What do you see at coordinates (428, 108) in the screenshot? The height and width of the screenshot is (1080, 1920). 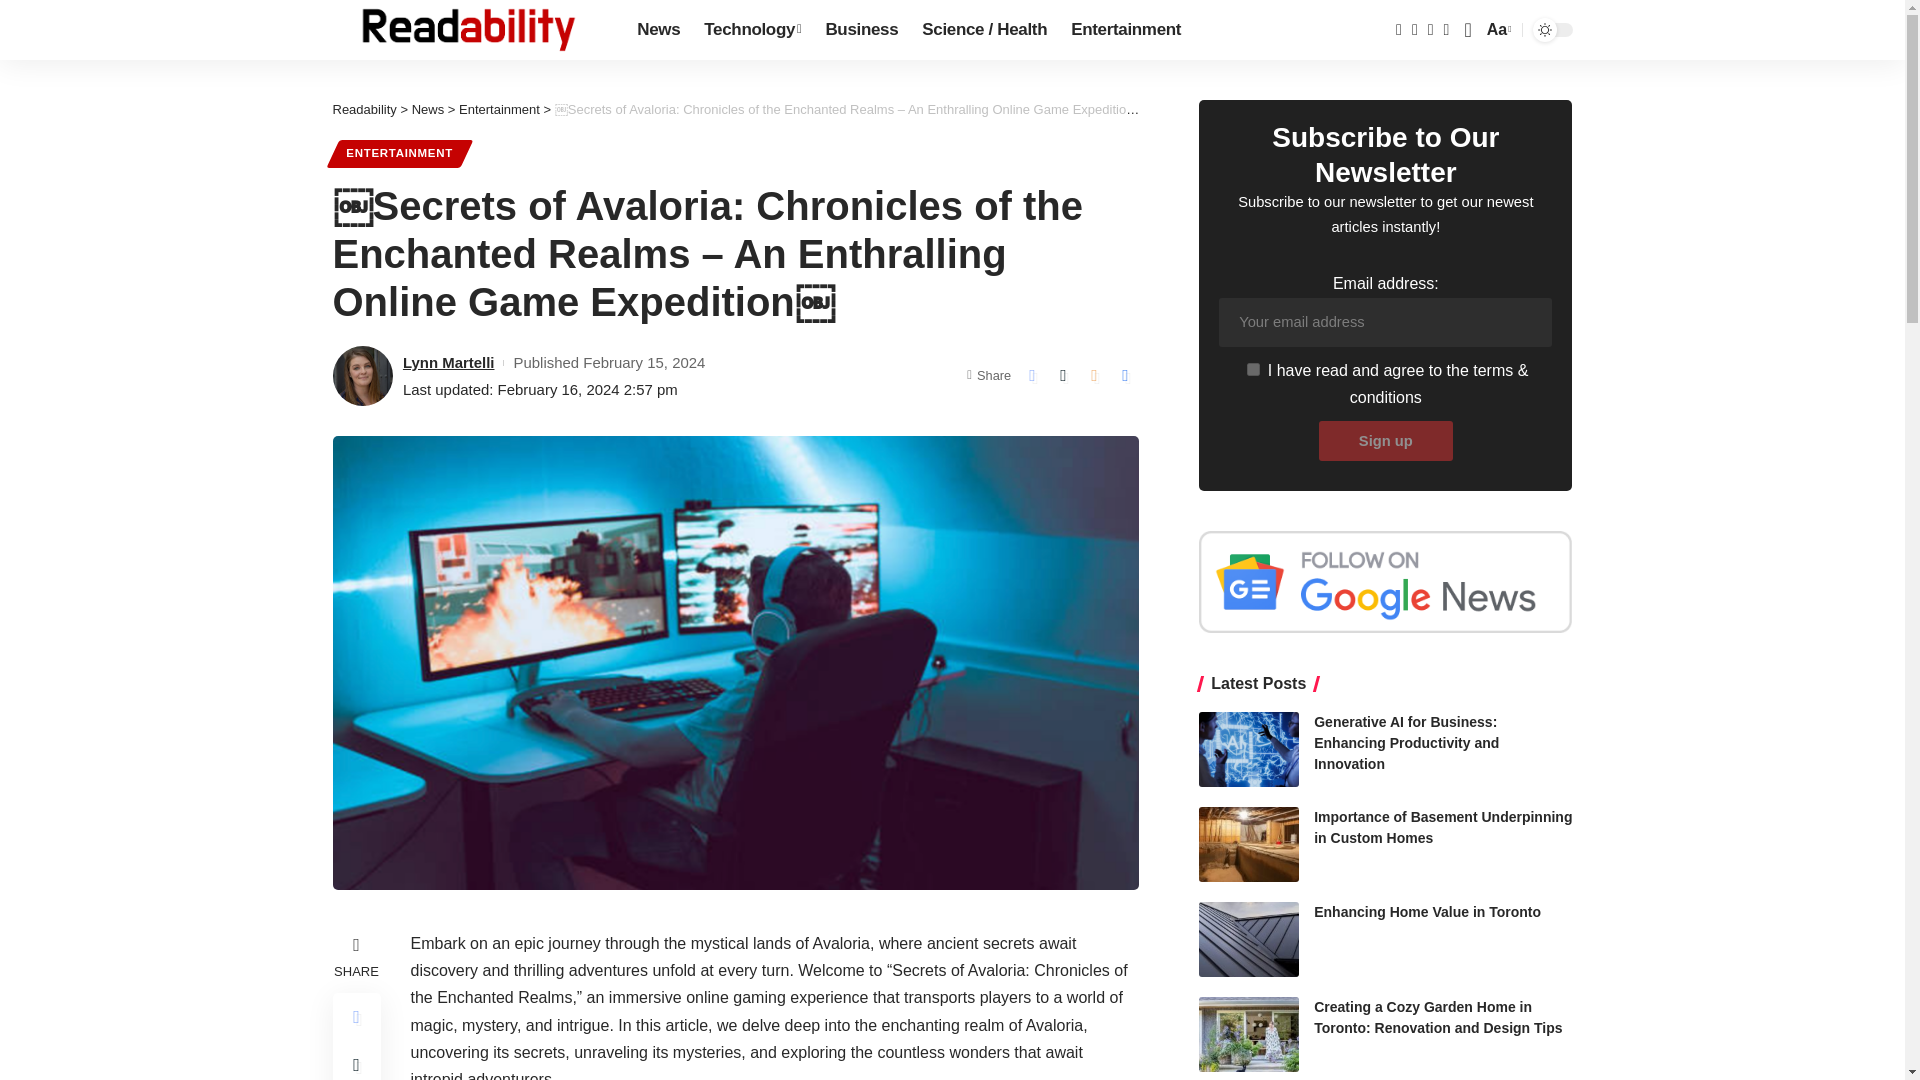 I see `Go to the News Category archives.` at bounding box center [428, 108].